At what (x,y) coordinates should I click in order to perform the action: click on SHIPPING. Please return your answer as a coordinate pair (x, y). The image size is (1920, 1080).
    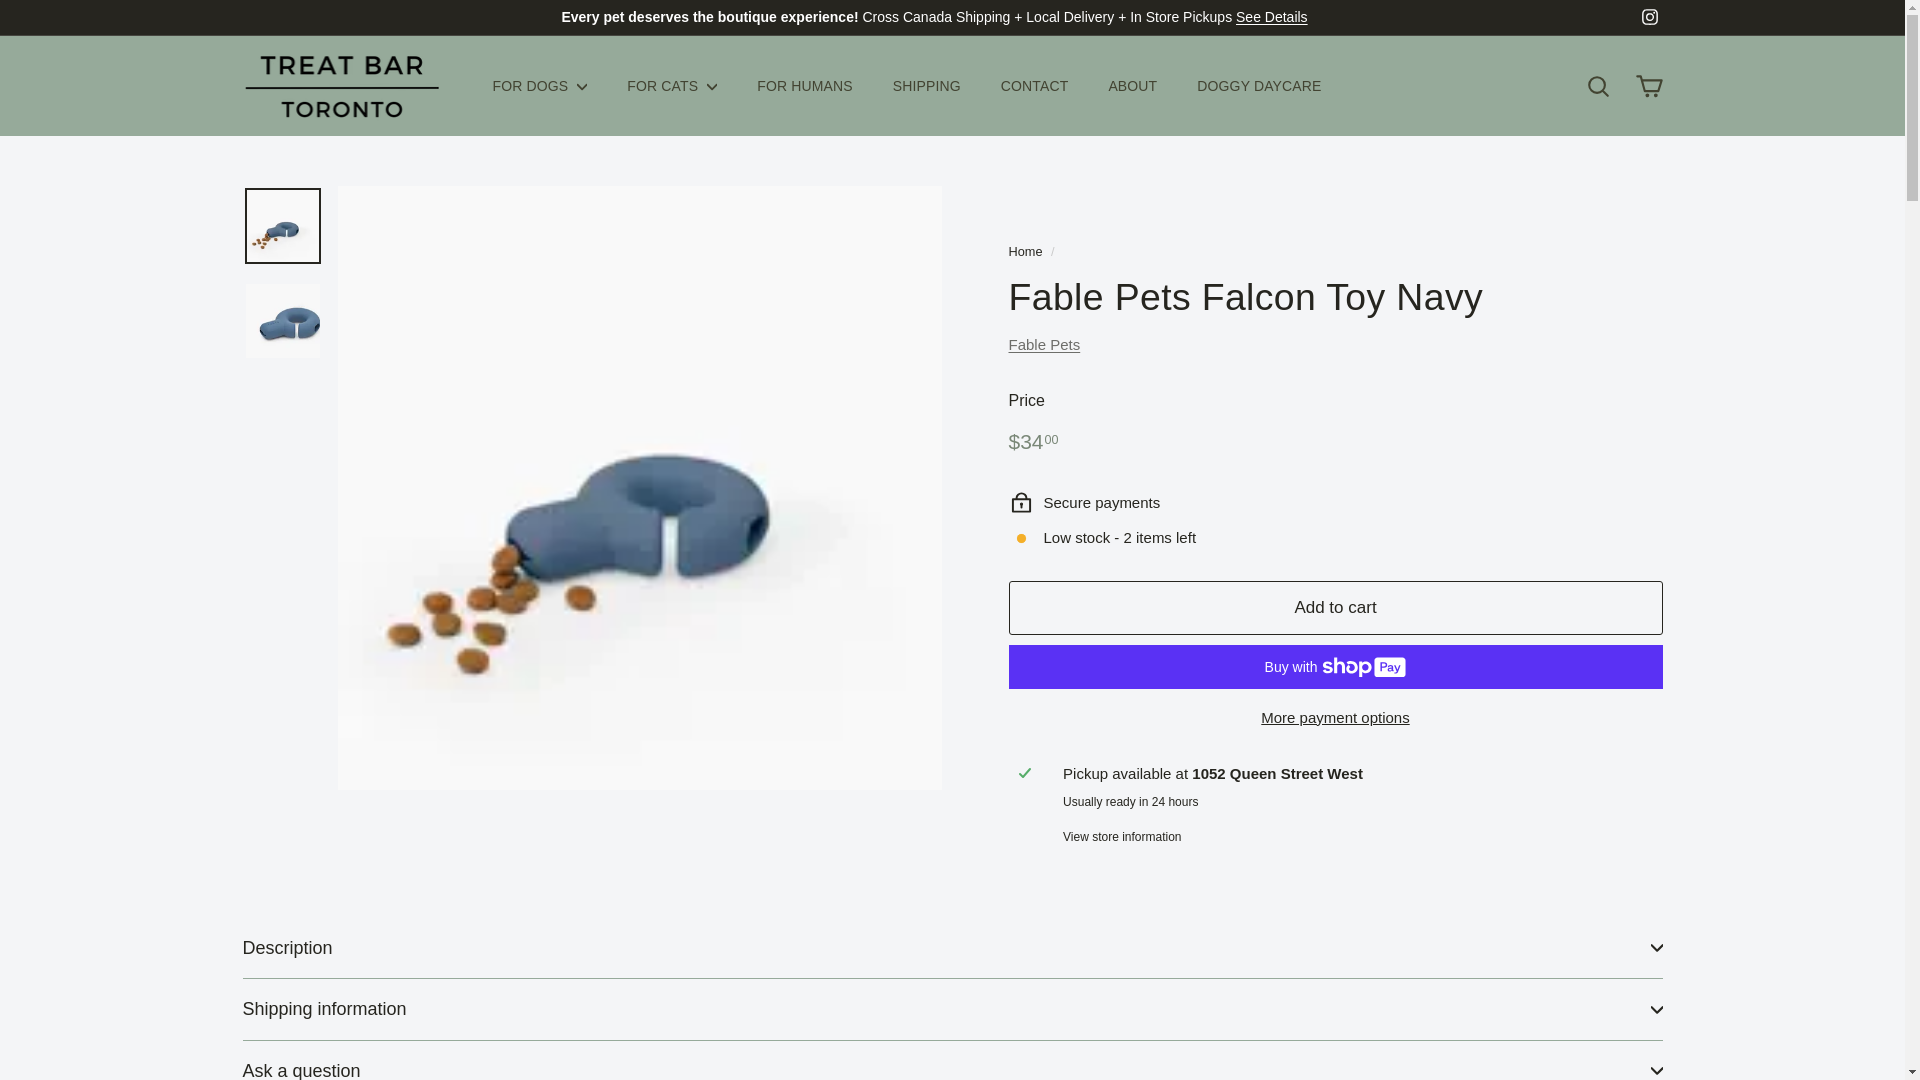
    Looking at the image, I should click on (927, 86).